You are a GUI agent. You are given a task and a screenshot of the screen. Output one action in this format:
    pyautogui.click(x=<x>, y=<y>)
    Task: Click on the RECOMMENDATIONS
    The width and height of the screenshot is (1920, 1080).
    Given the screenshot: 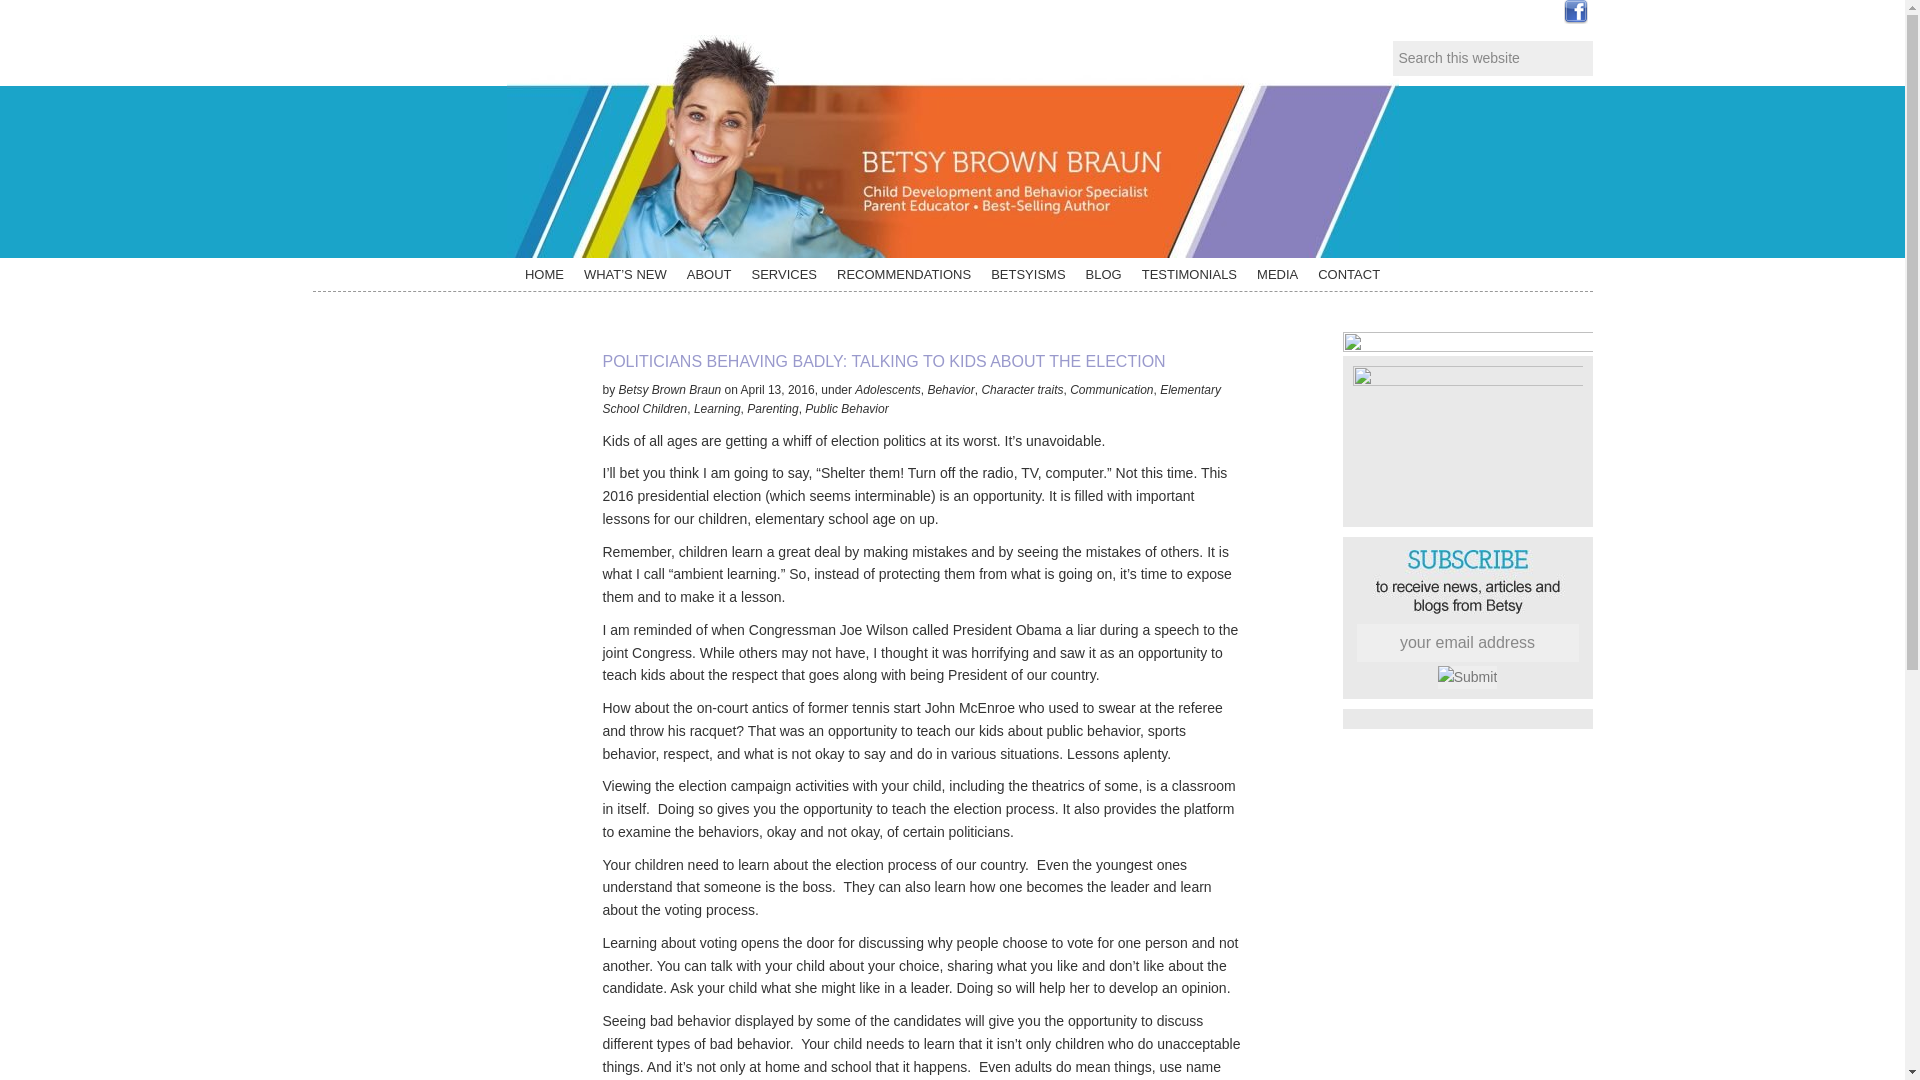 What is the action you would take?
    pyautogui.click(x=904, y=274)
    